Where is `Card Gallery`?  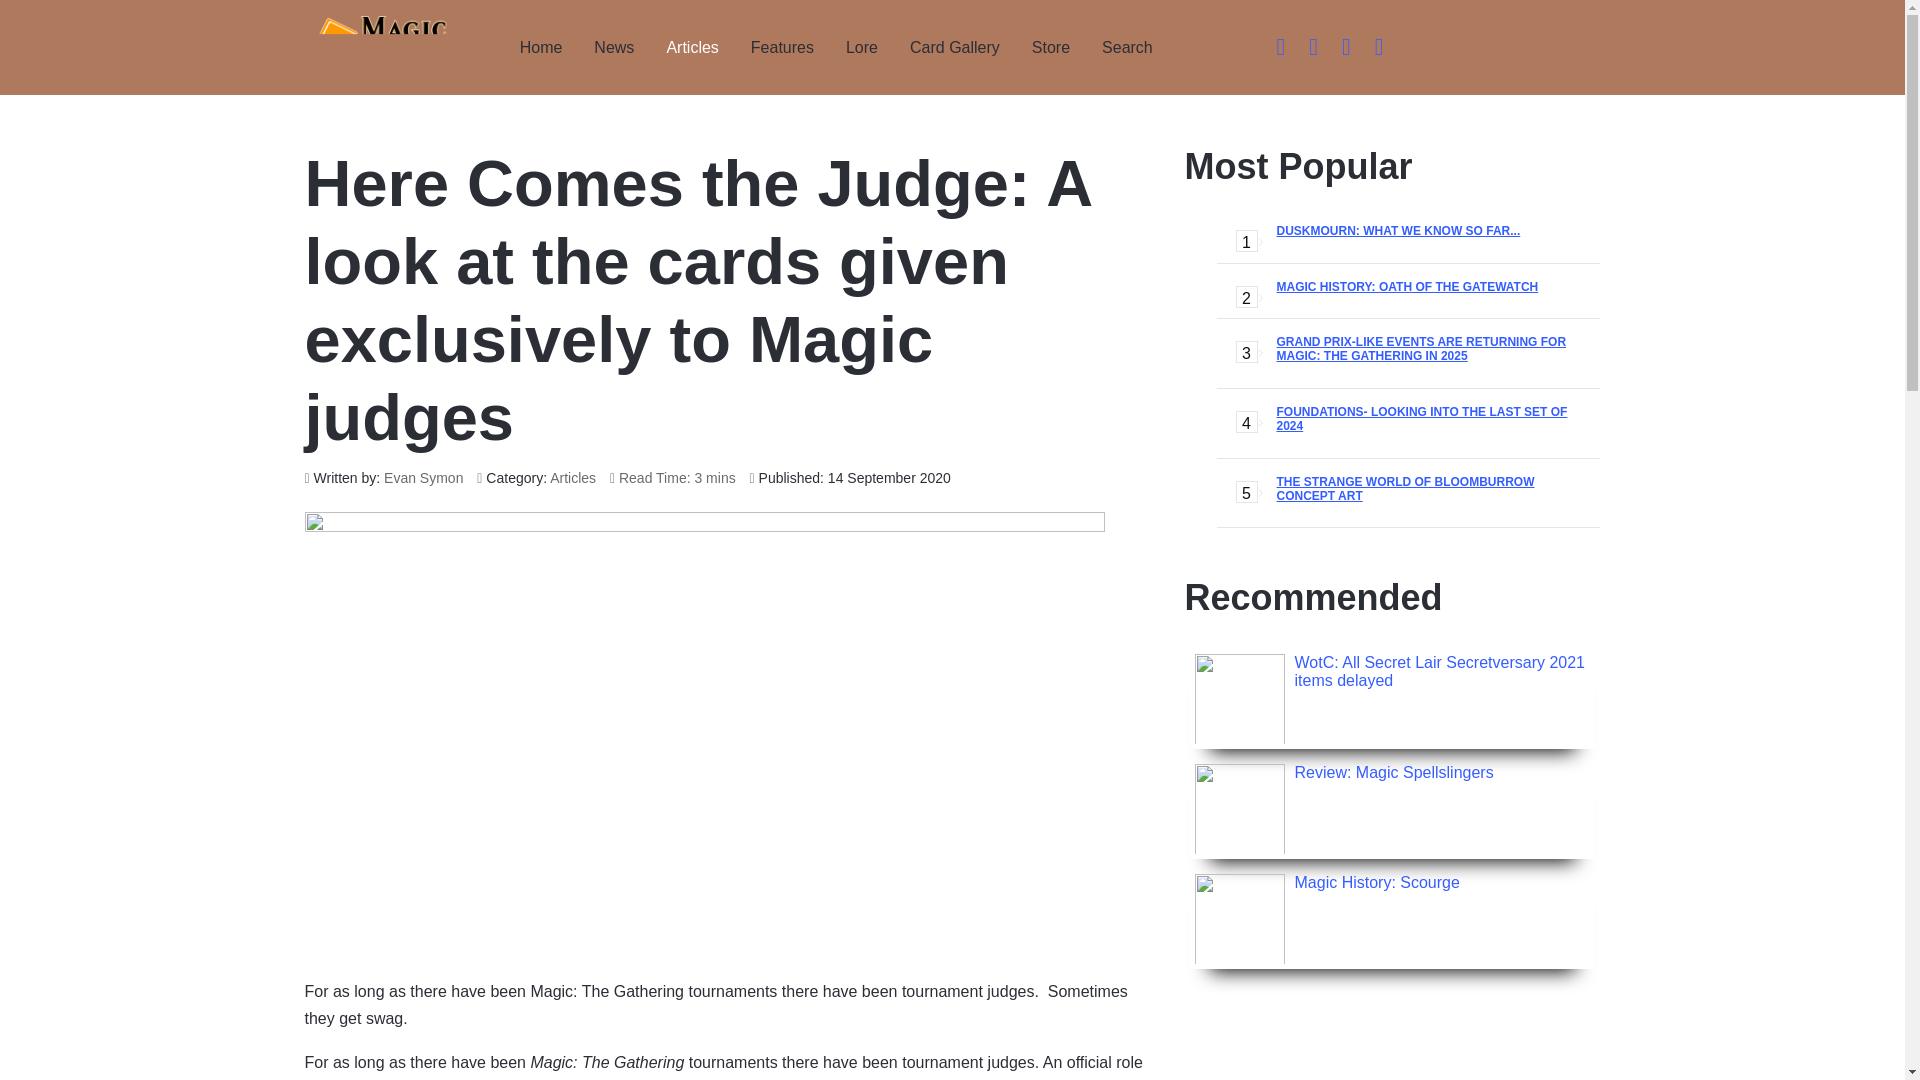 Card Gallery is located at coordinates (954, 47).